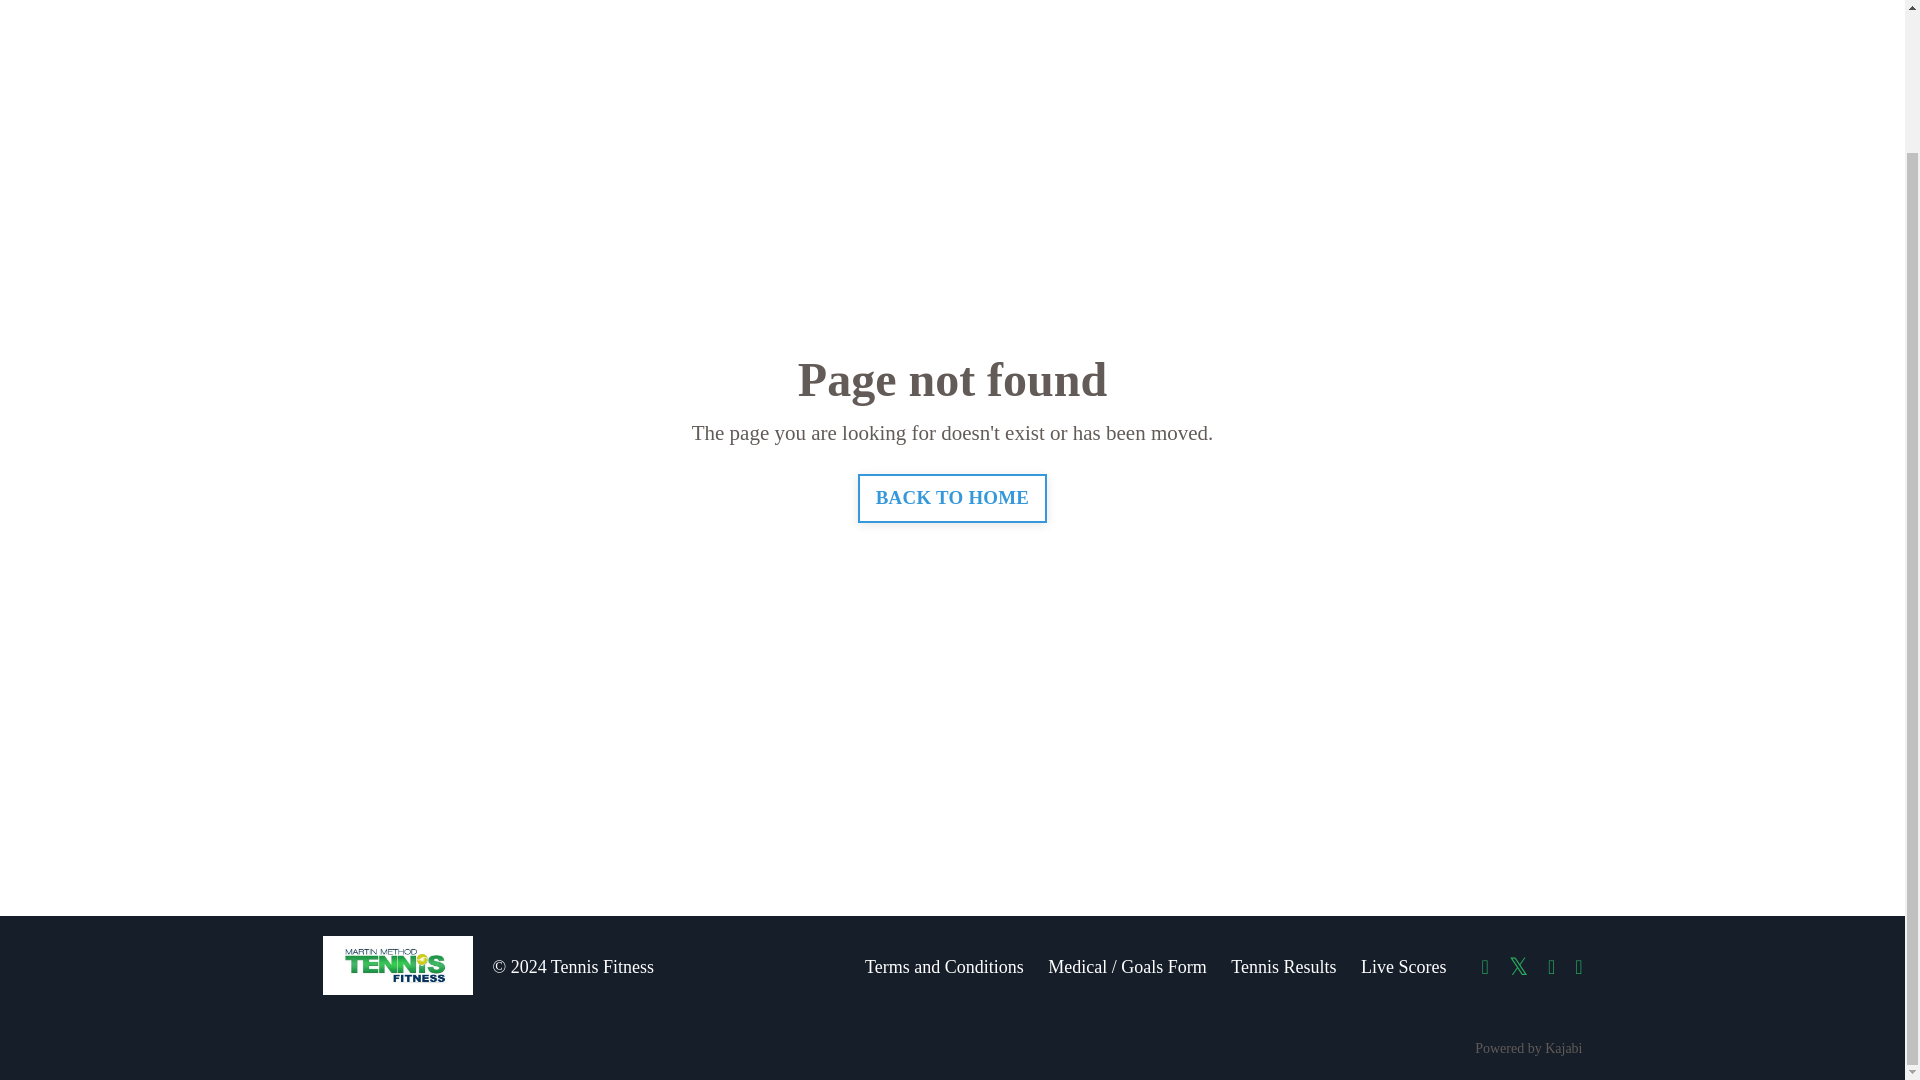 This screenshot has width=1920, height=1080. I want to click on Live Scores, so click(1403, 966).